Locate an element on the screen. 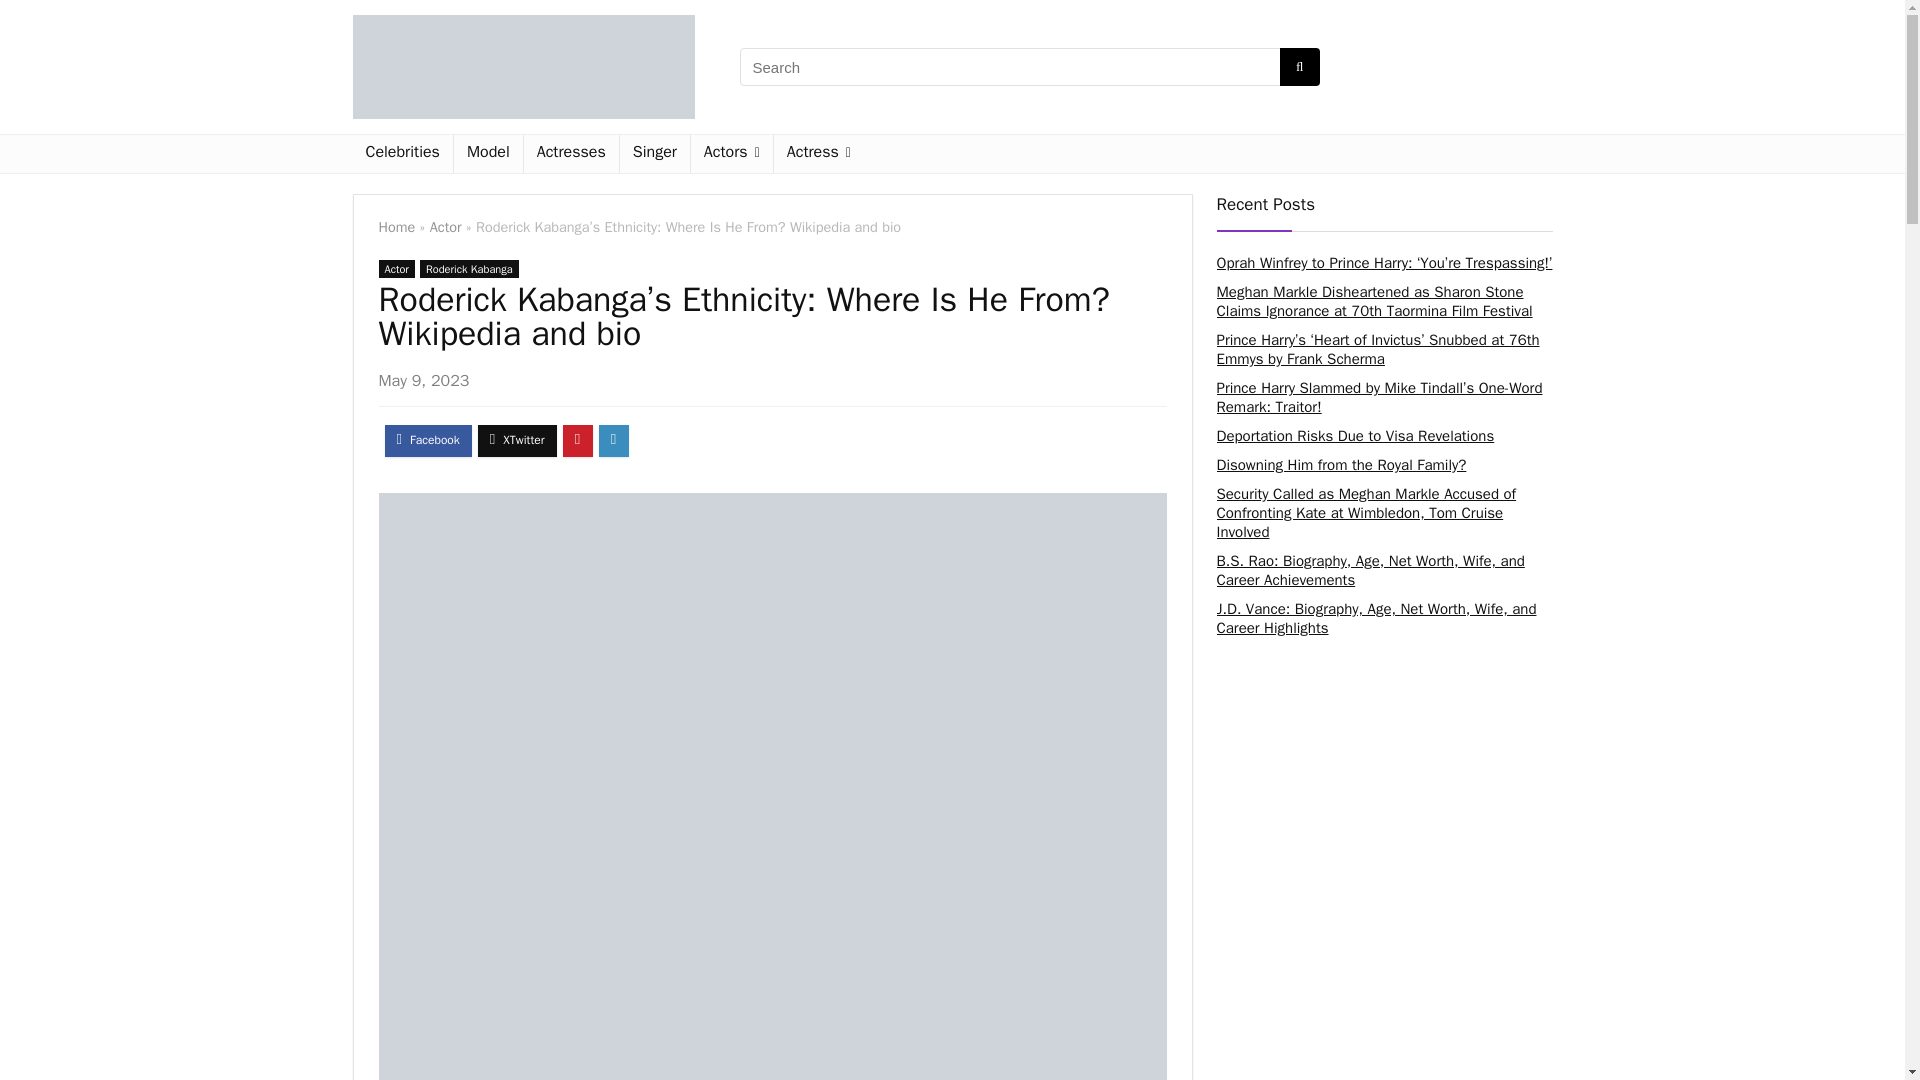 The image size is (1920, 1080). Actress is located at coordinates (818, 154).